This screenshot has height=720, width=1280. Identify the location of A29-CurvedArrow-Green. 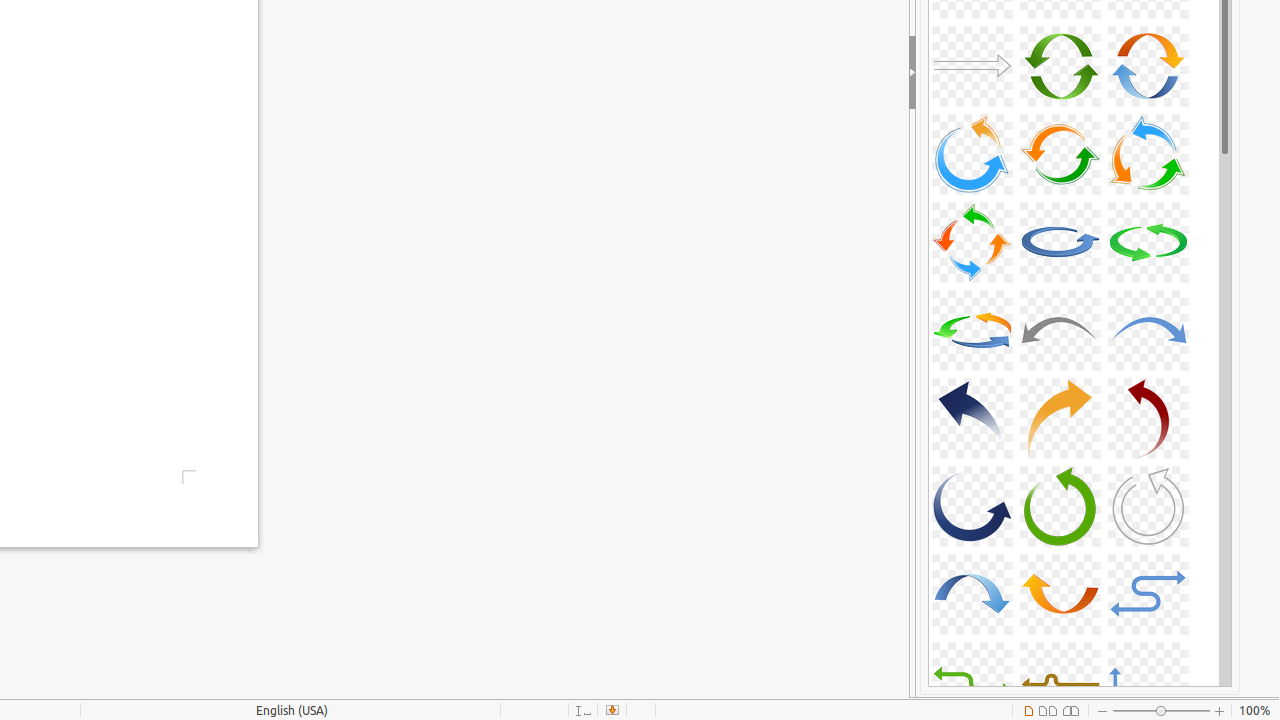
(1060, 506).